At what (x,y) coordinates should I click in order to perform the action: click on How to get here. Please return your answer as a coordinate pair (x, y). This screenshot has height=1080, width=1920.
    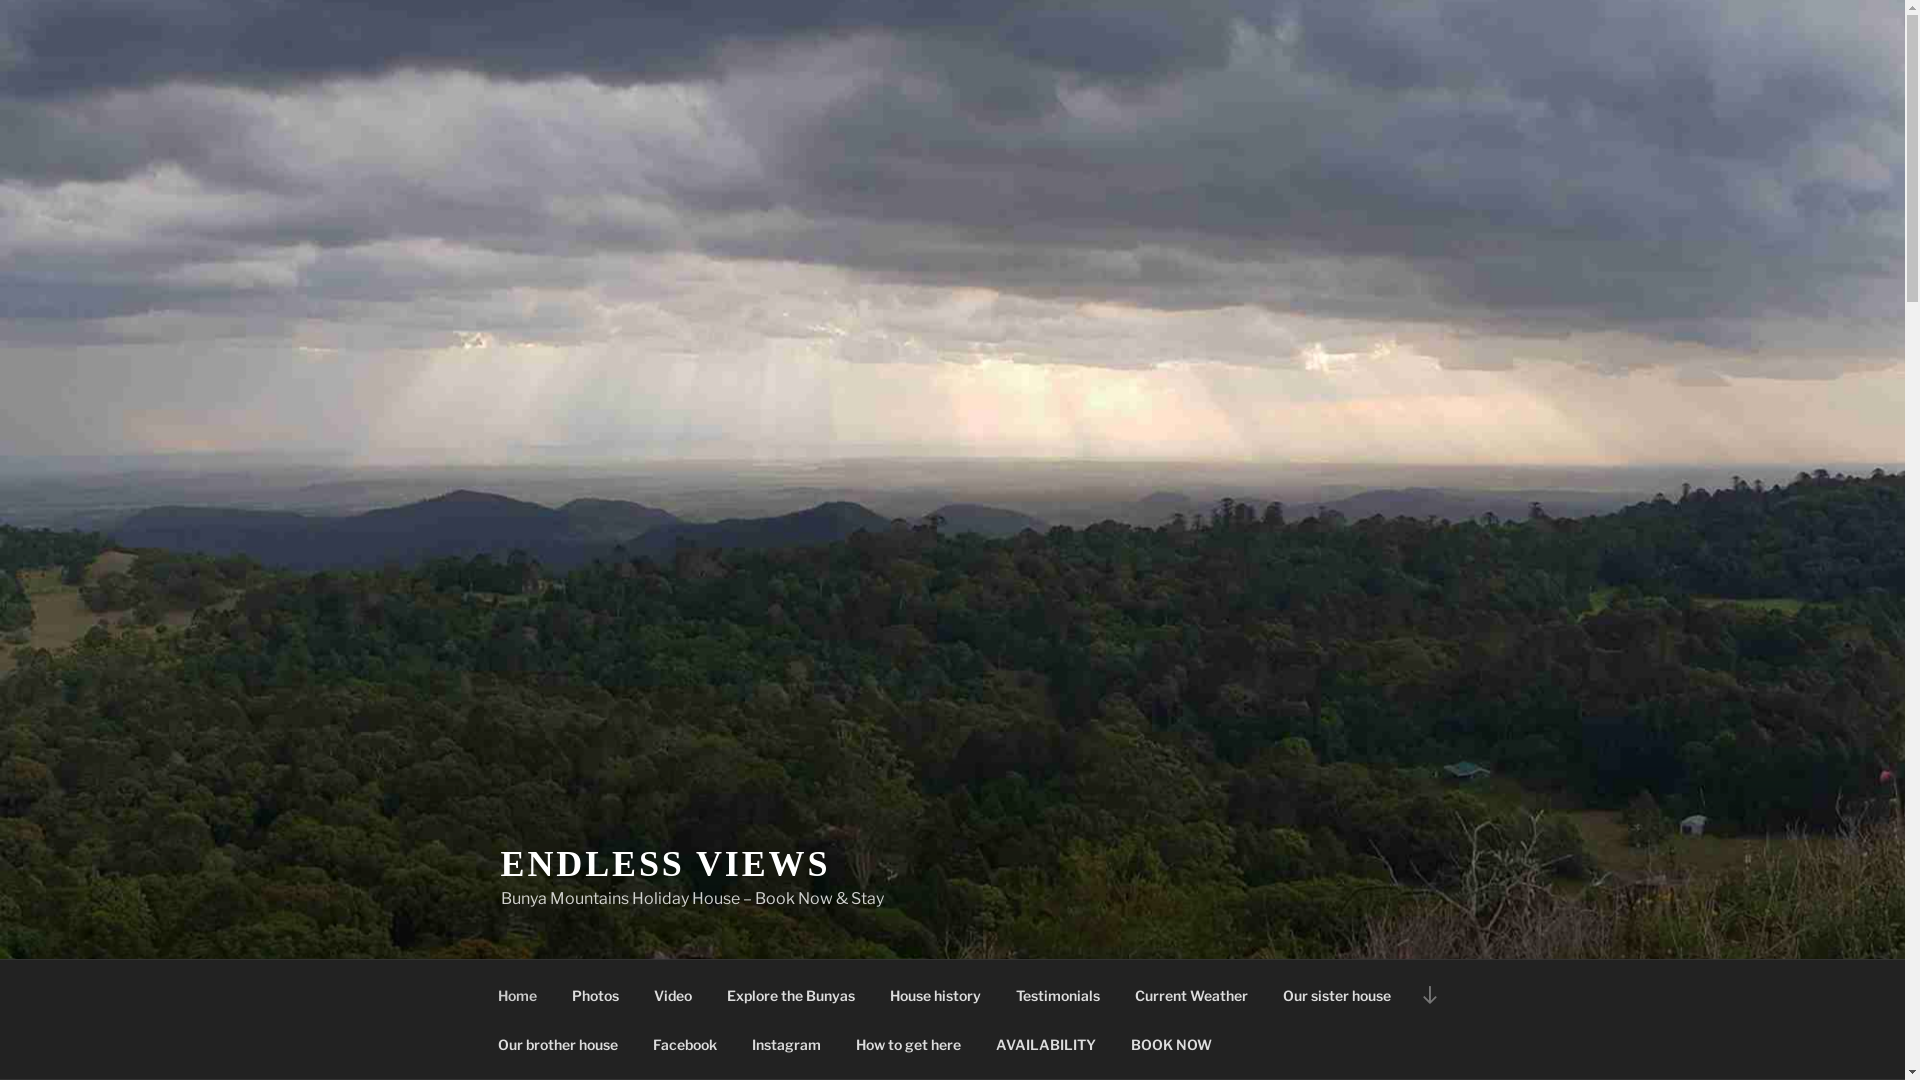
    Looking at the image, I should click on (908, 1044).